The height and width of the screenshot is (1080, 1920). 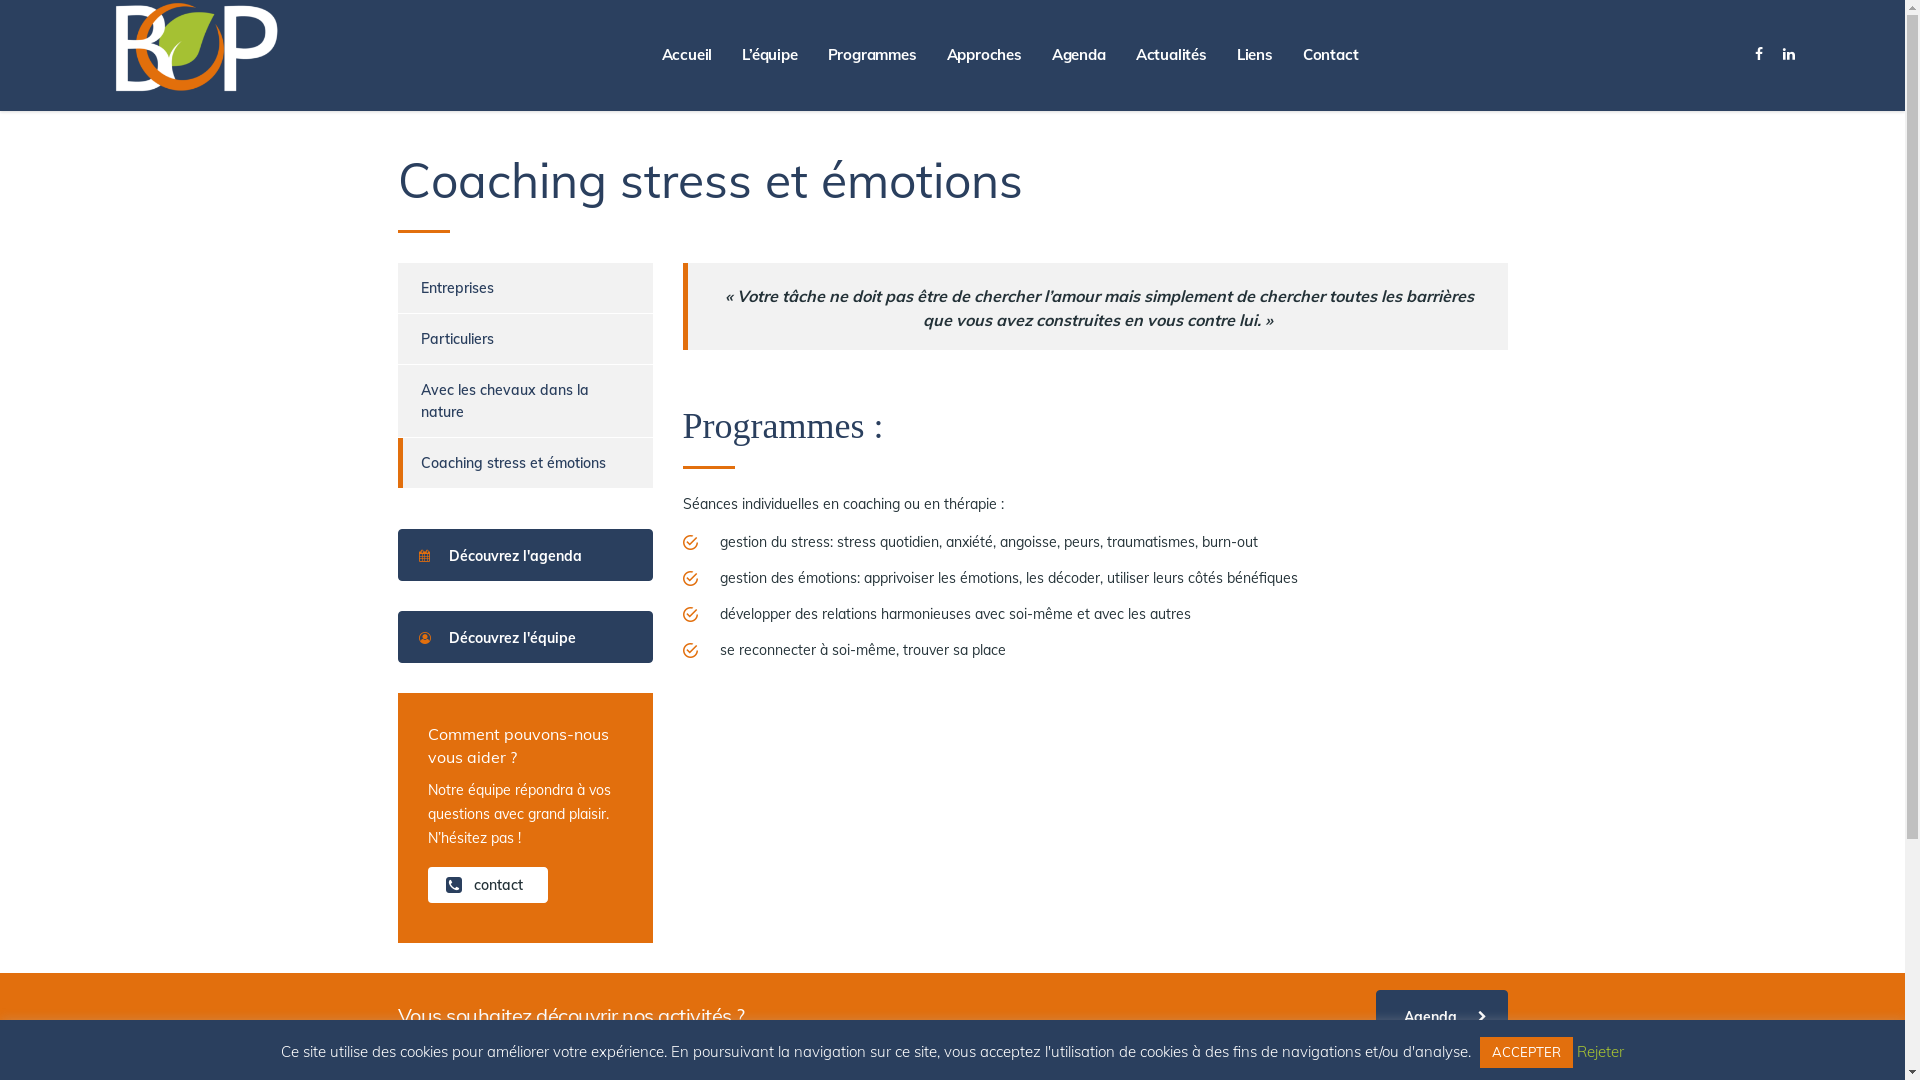 What do you see at coordinates (1255, 55) in the screenshot?
I see `Liens` at bounding box center [1255, 55].